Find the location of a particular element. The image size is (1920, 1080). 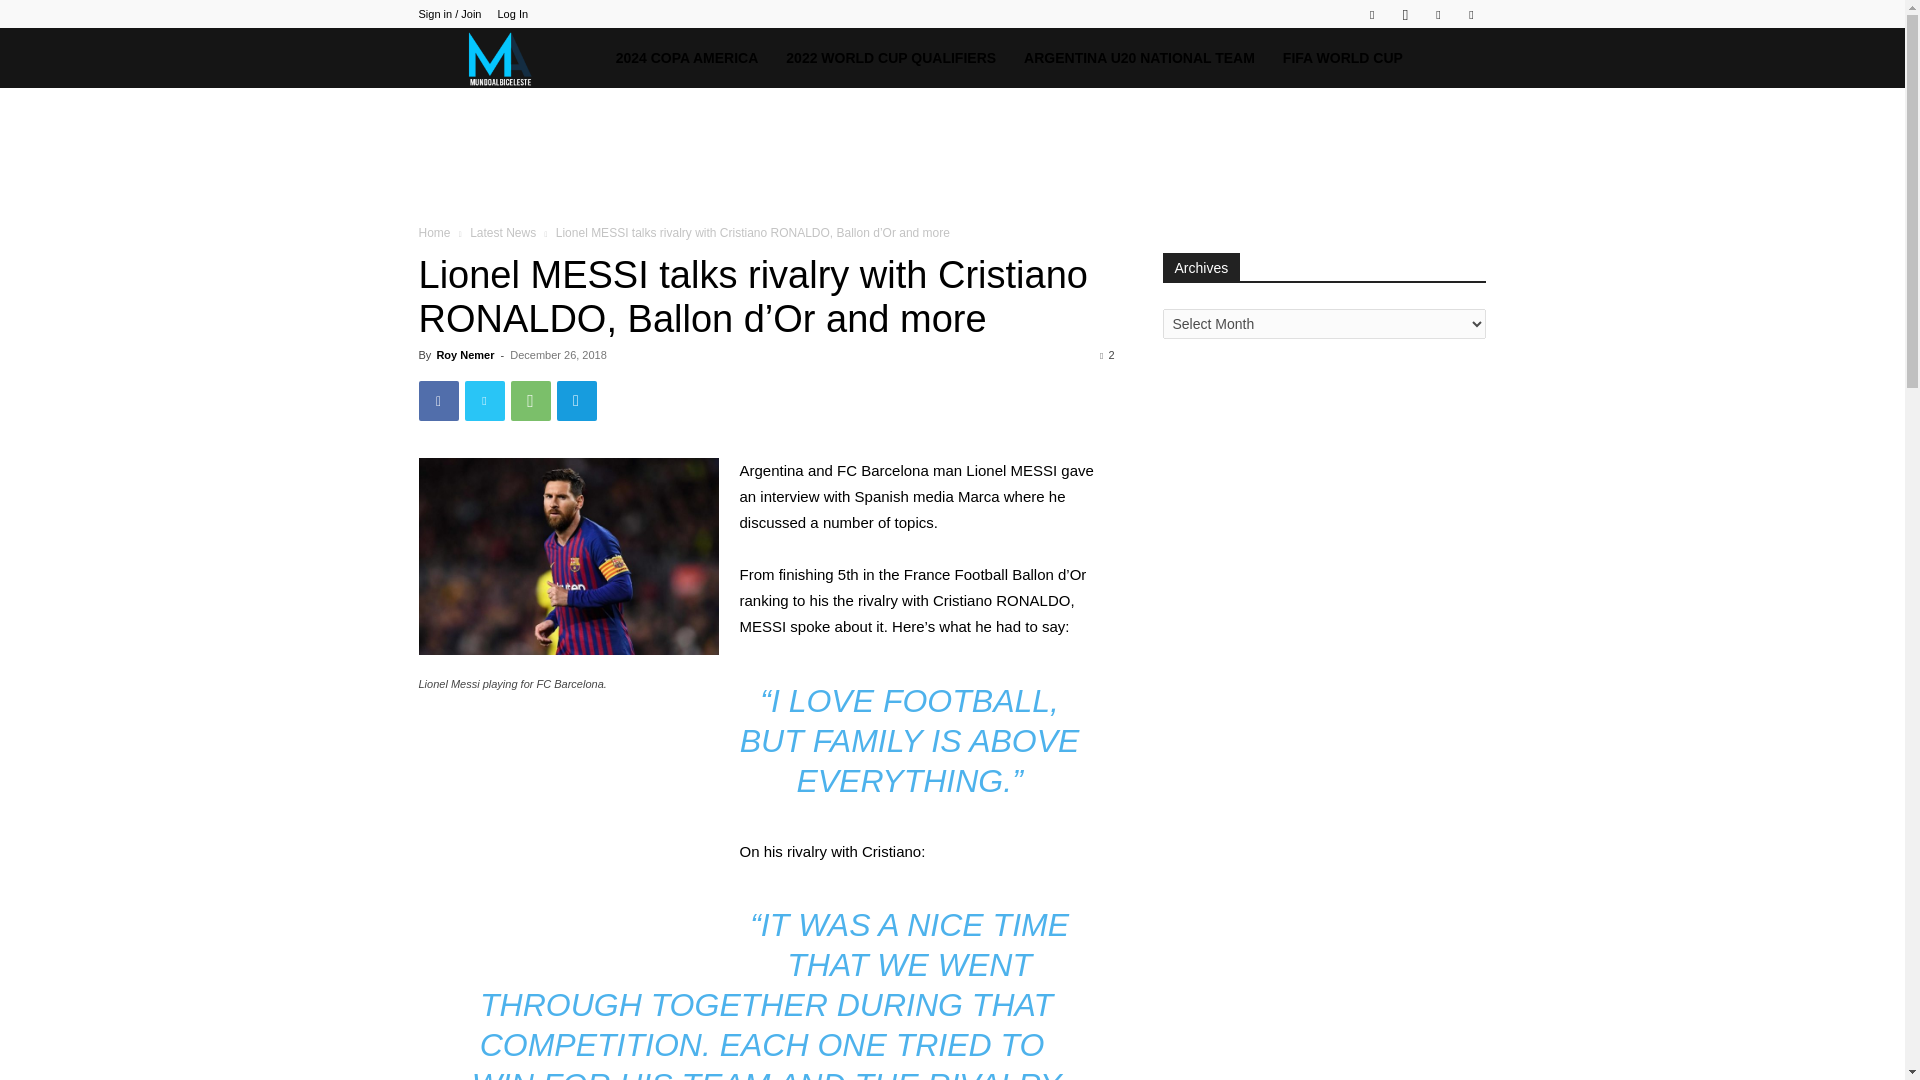

Facebook is located at coordinates (1372, 14).